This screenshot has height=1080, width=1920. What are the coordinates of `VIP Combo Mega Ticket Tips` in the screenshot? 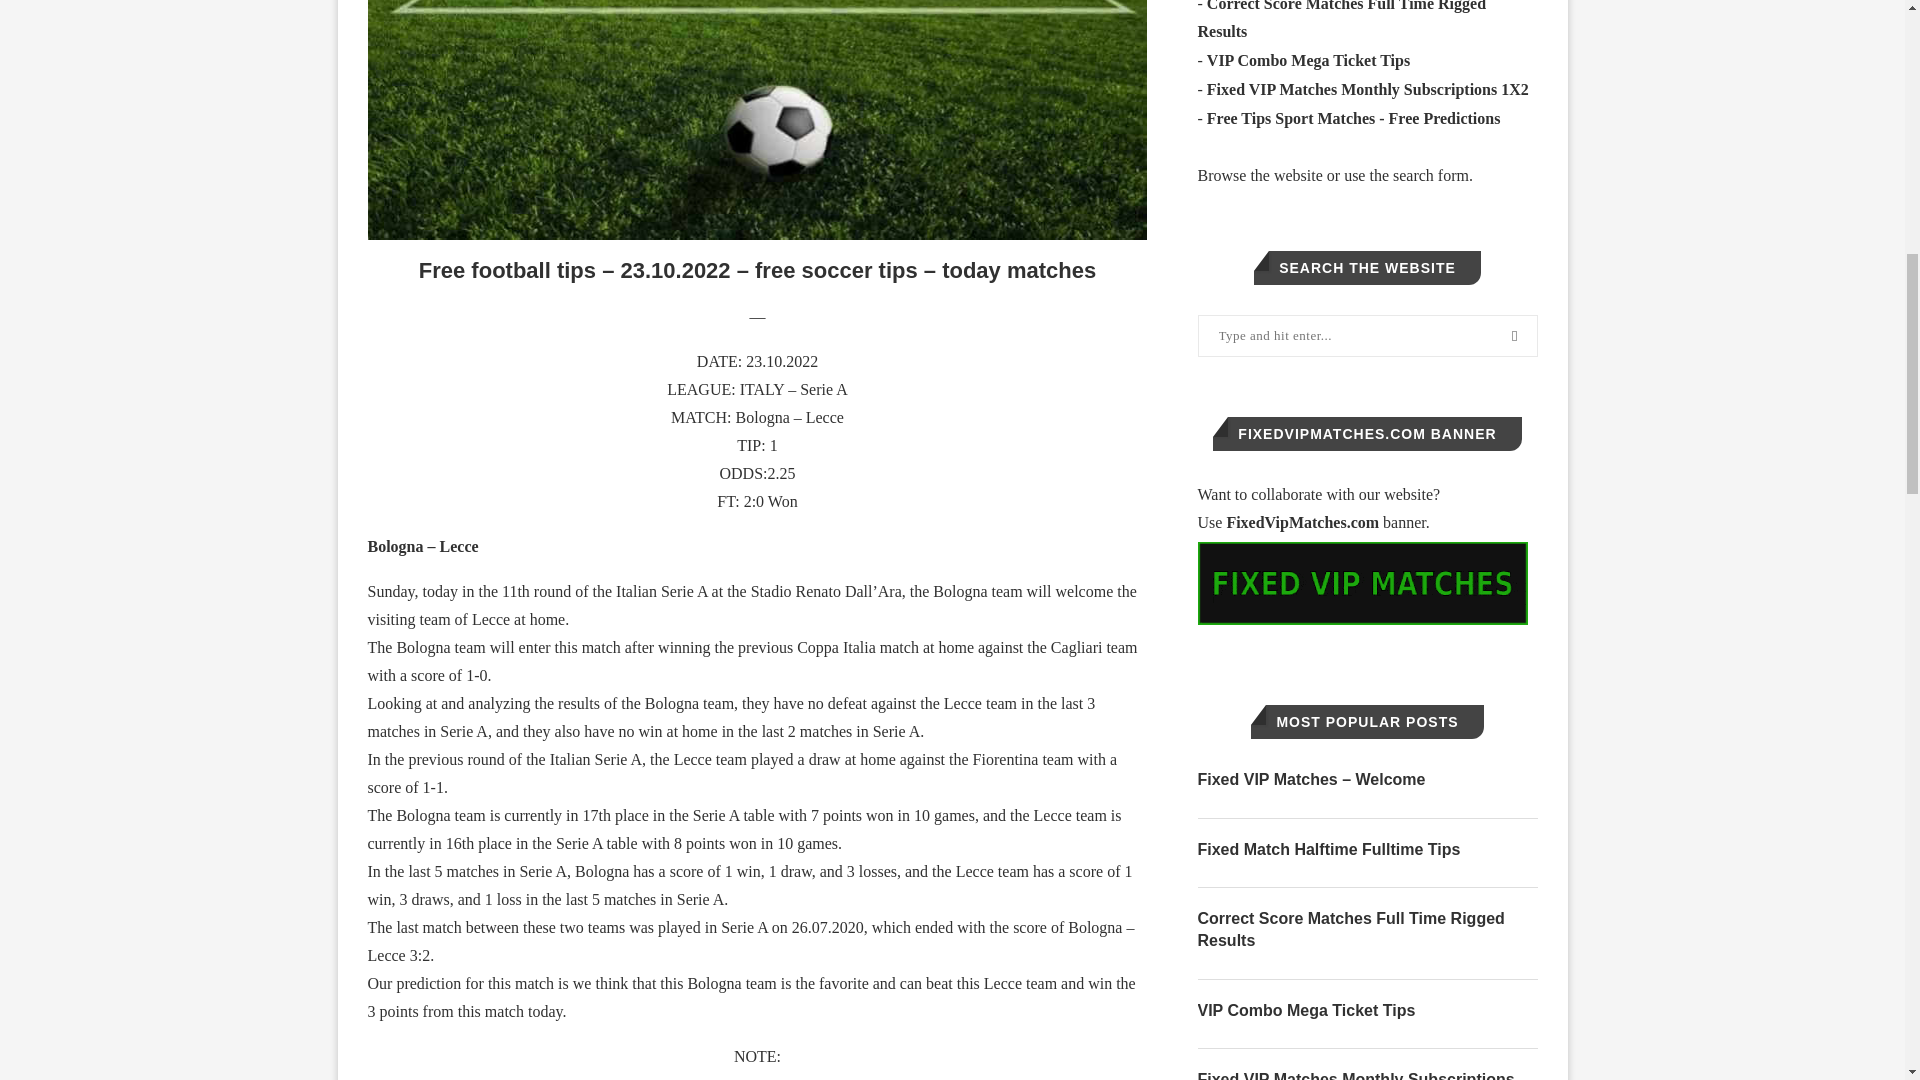 It's located at (1308, 60).